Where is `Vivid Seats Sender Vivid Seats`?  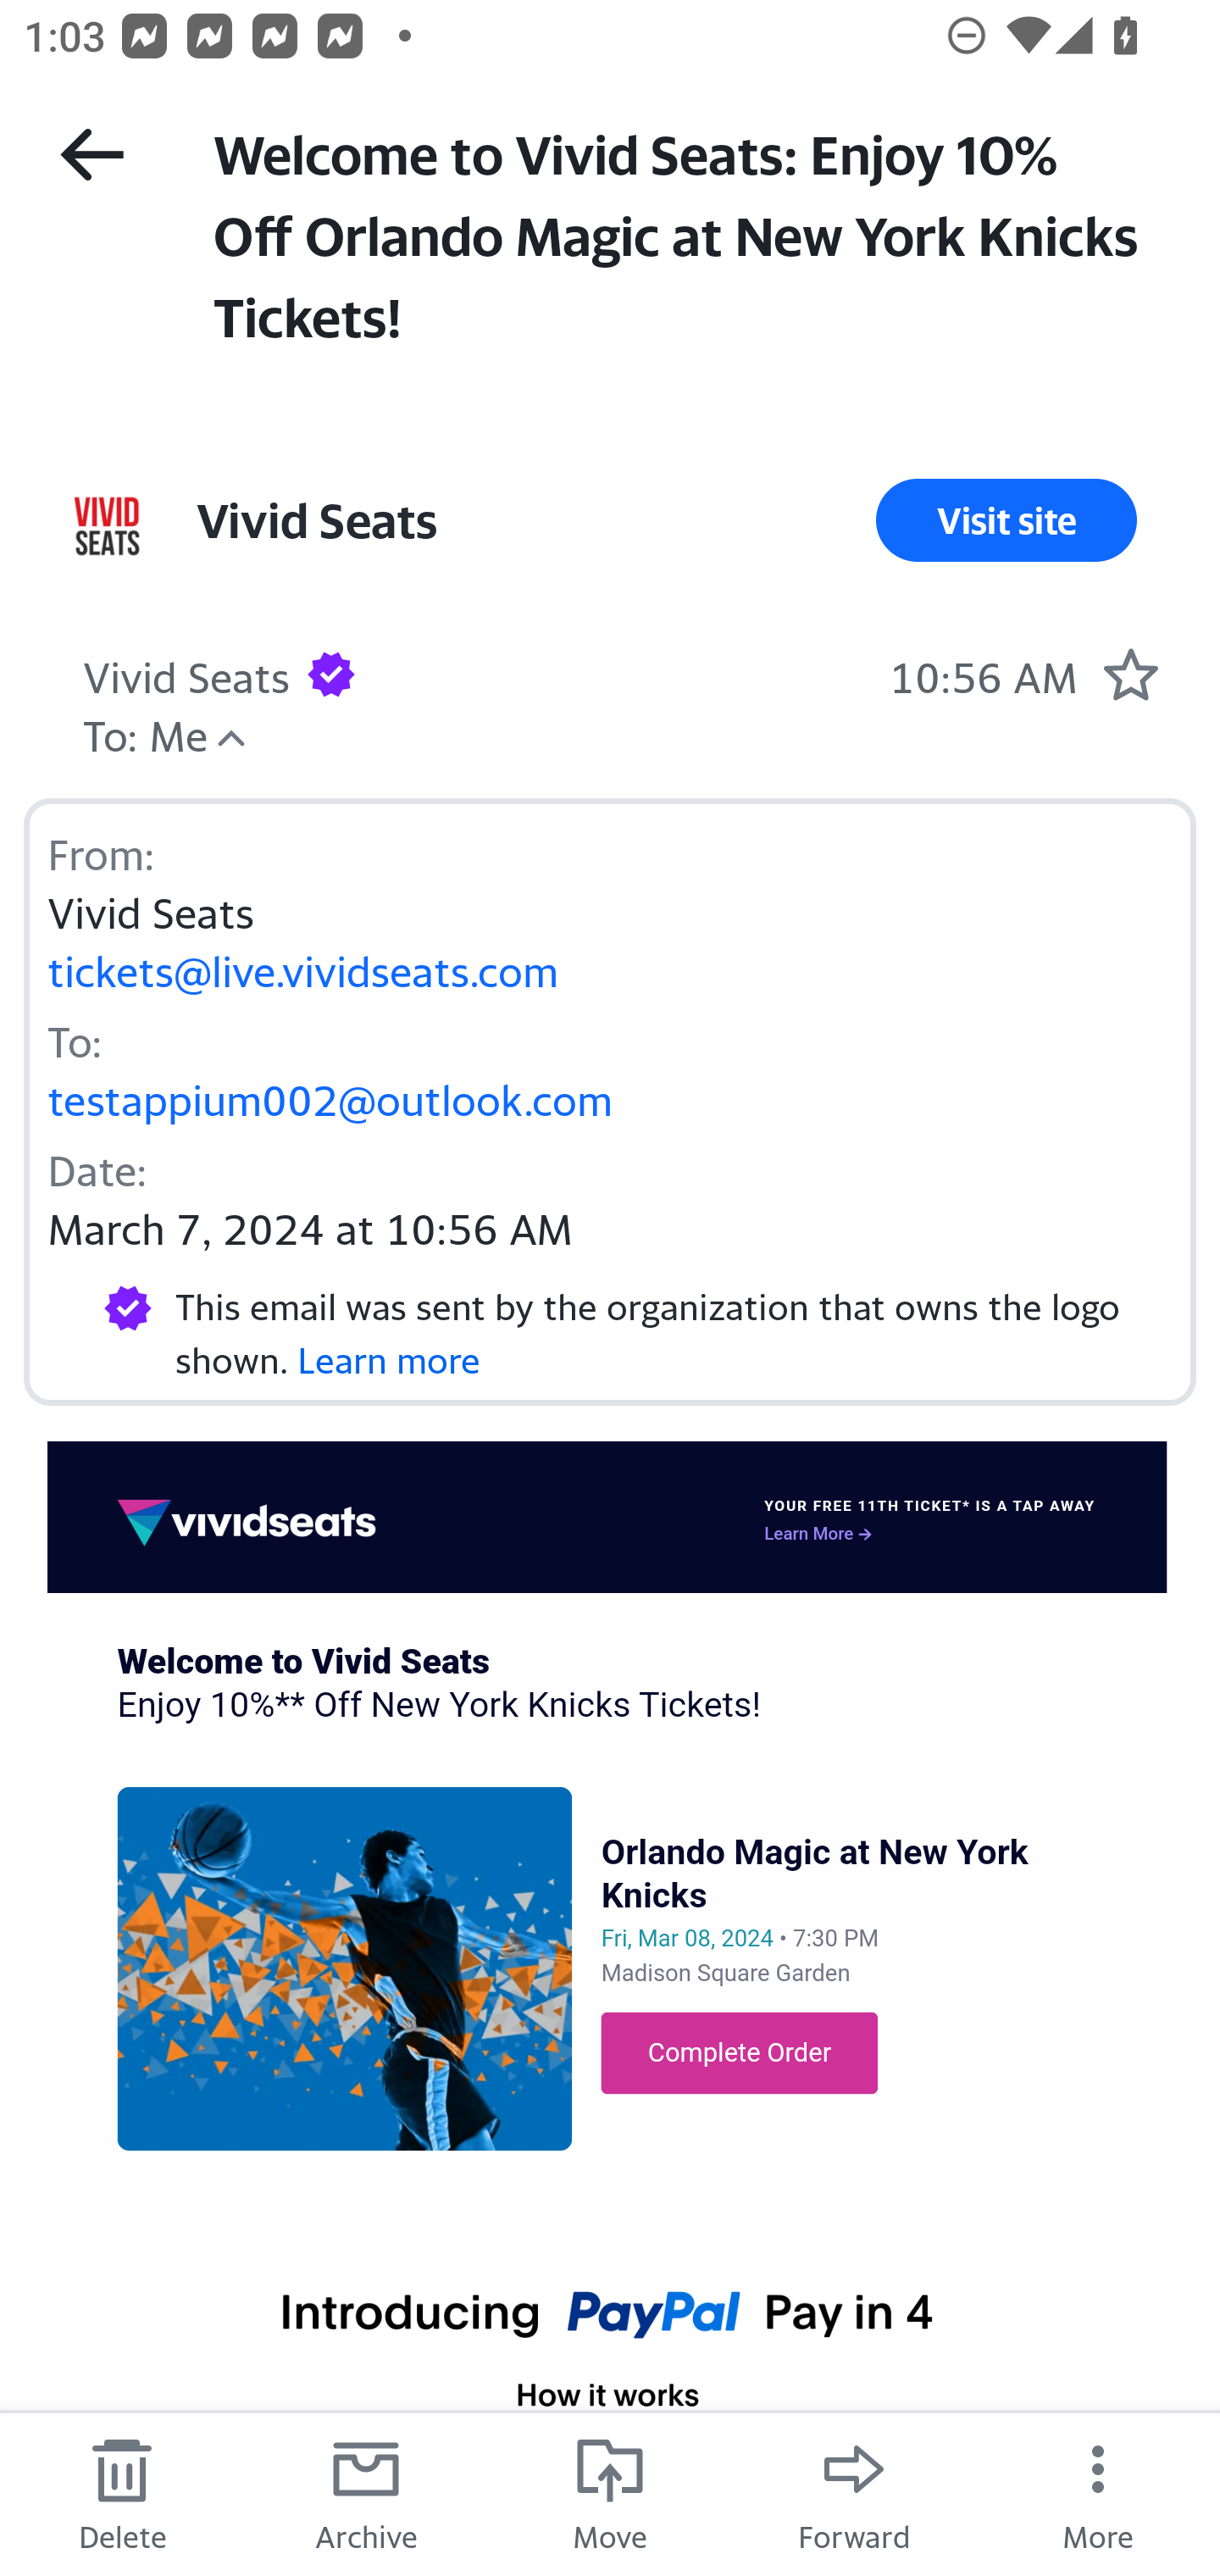 Vivid Seats Sender Vivid Seats is located at coordinates (315, 520).